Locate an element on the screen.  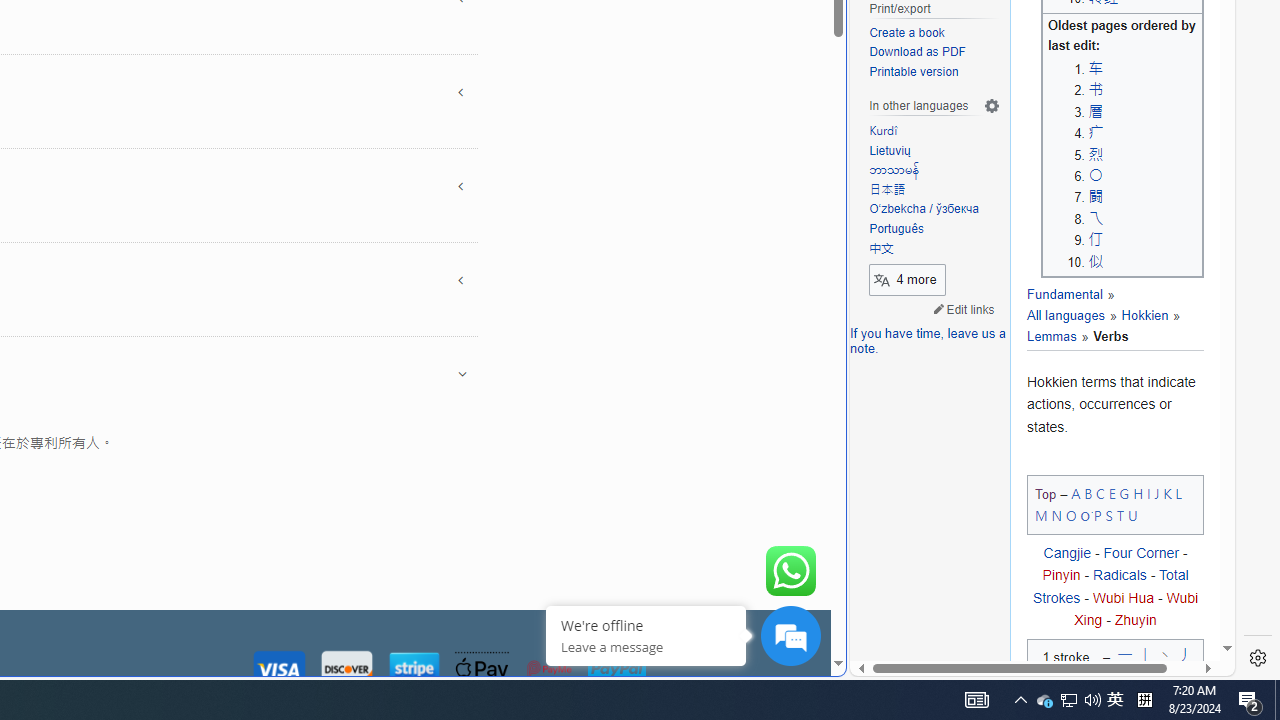
Wubi Hua is located at coordinates (1122, 597).